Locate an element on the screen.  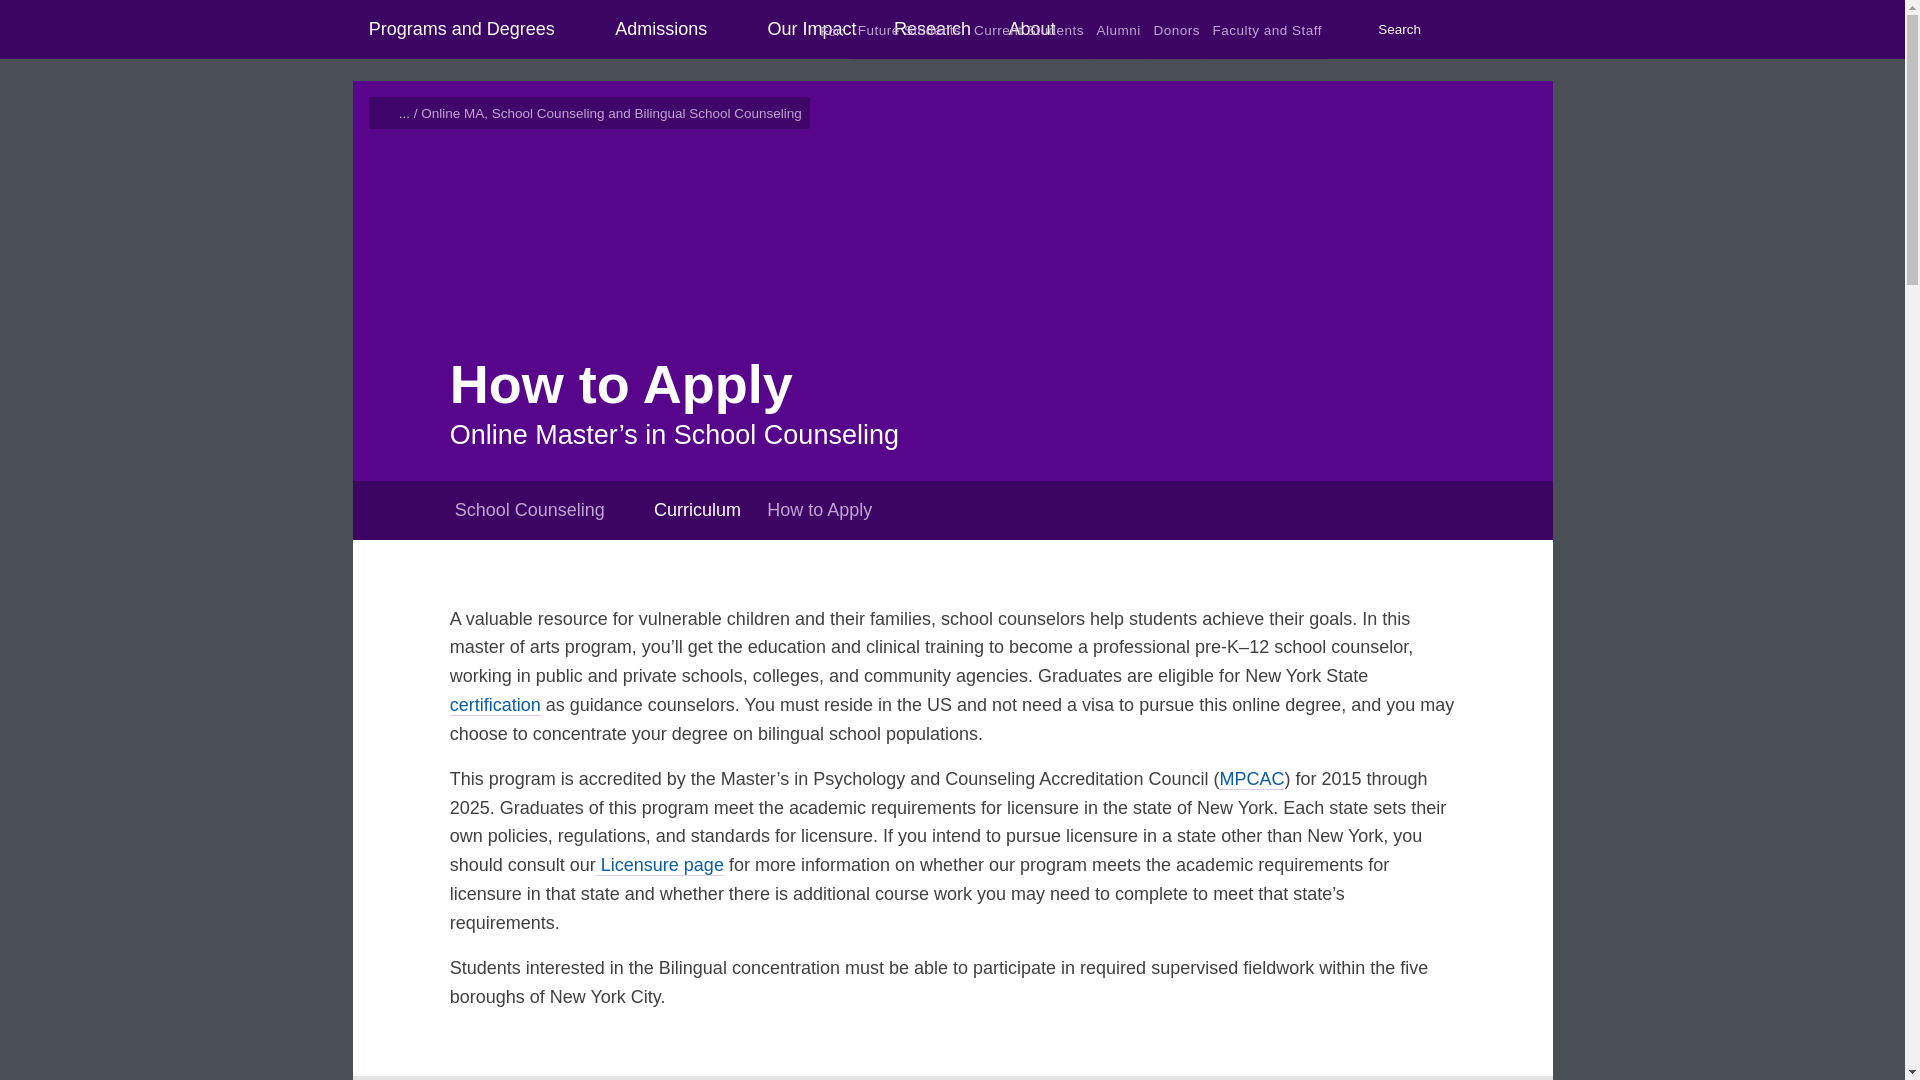
Faculty and Staff is located at coordinates (1266, 30).